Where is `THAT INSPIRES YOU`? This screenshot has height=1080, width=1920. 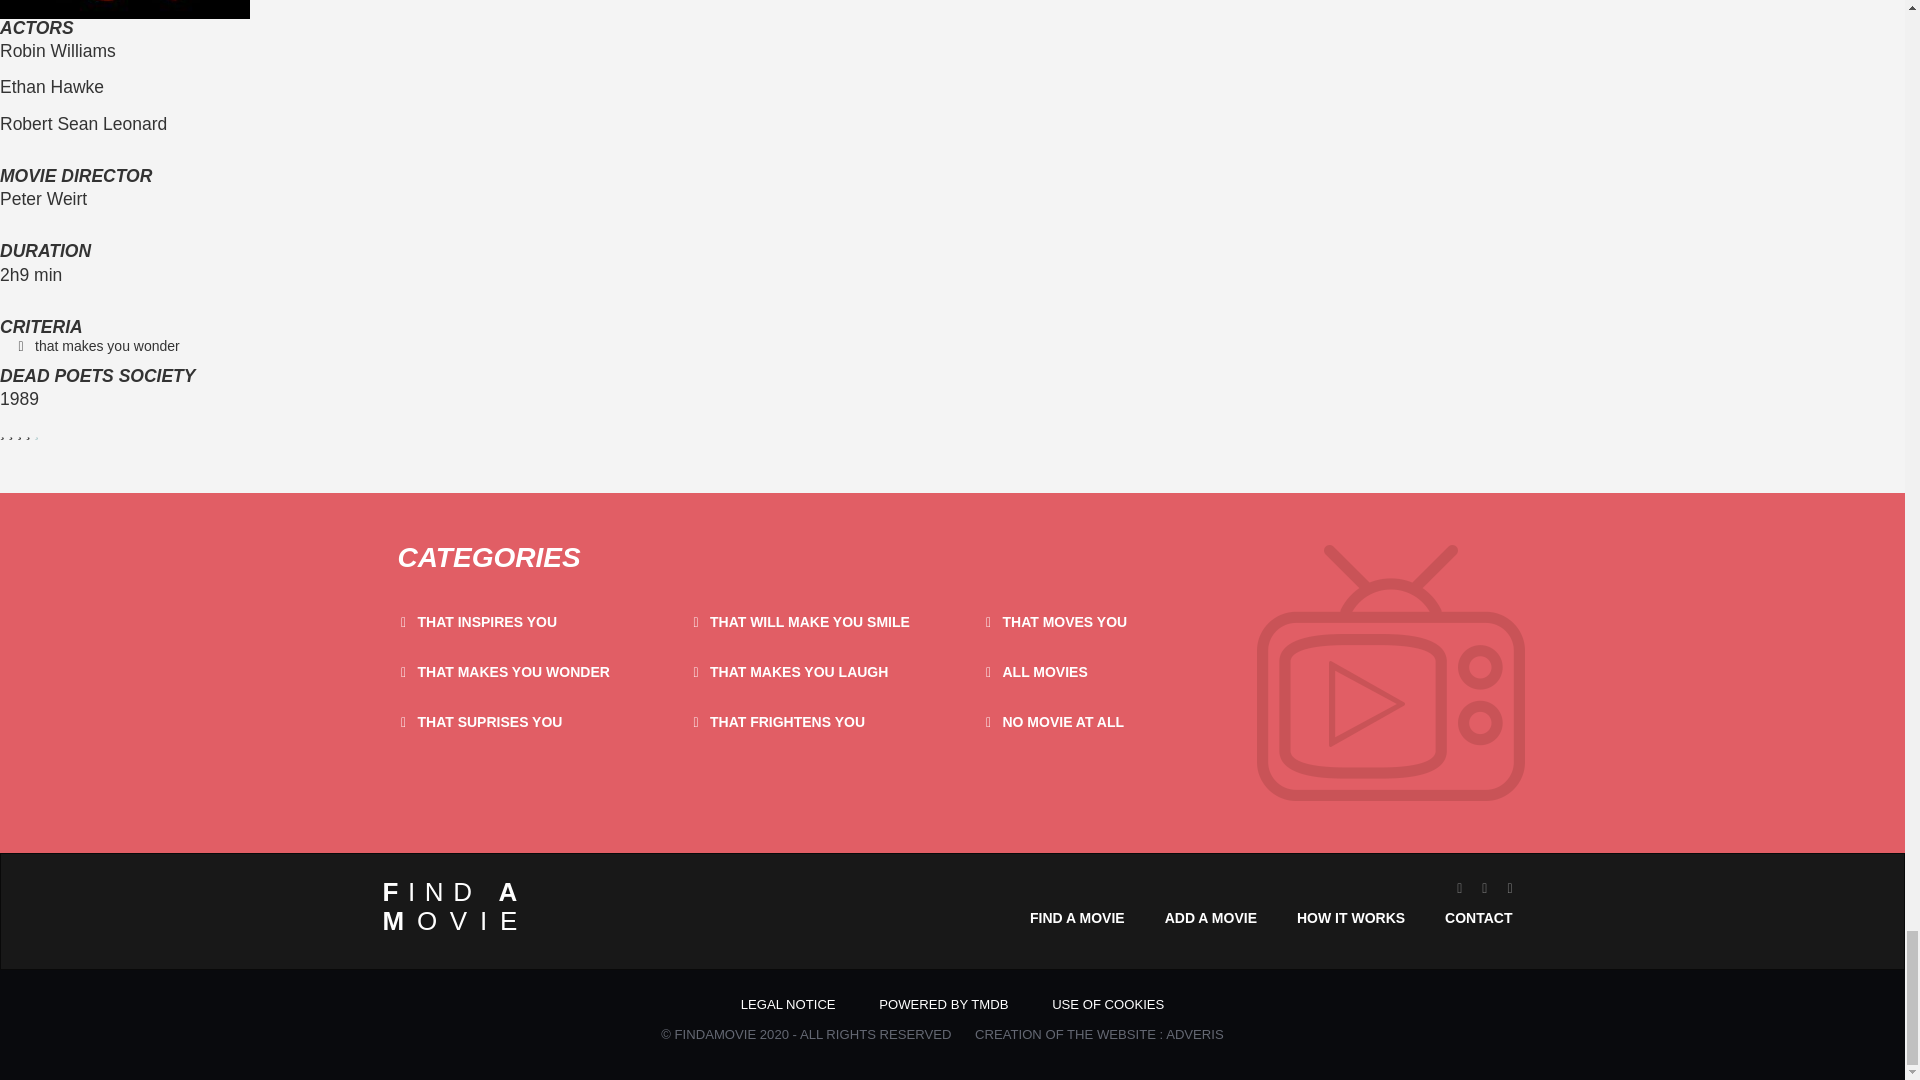
THAT INSPIRES YOU is located at coordinates (488, 622).